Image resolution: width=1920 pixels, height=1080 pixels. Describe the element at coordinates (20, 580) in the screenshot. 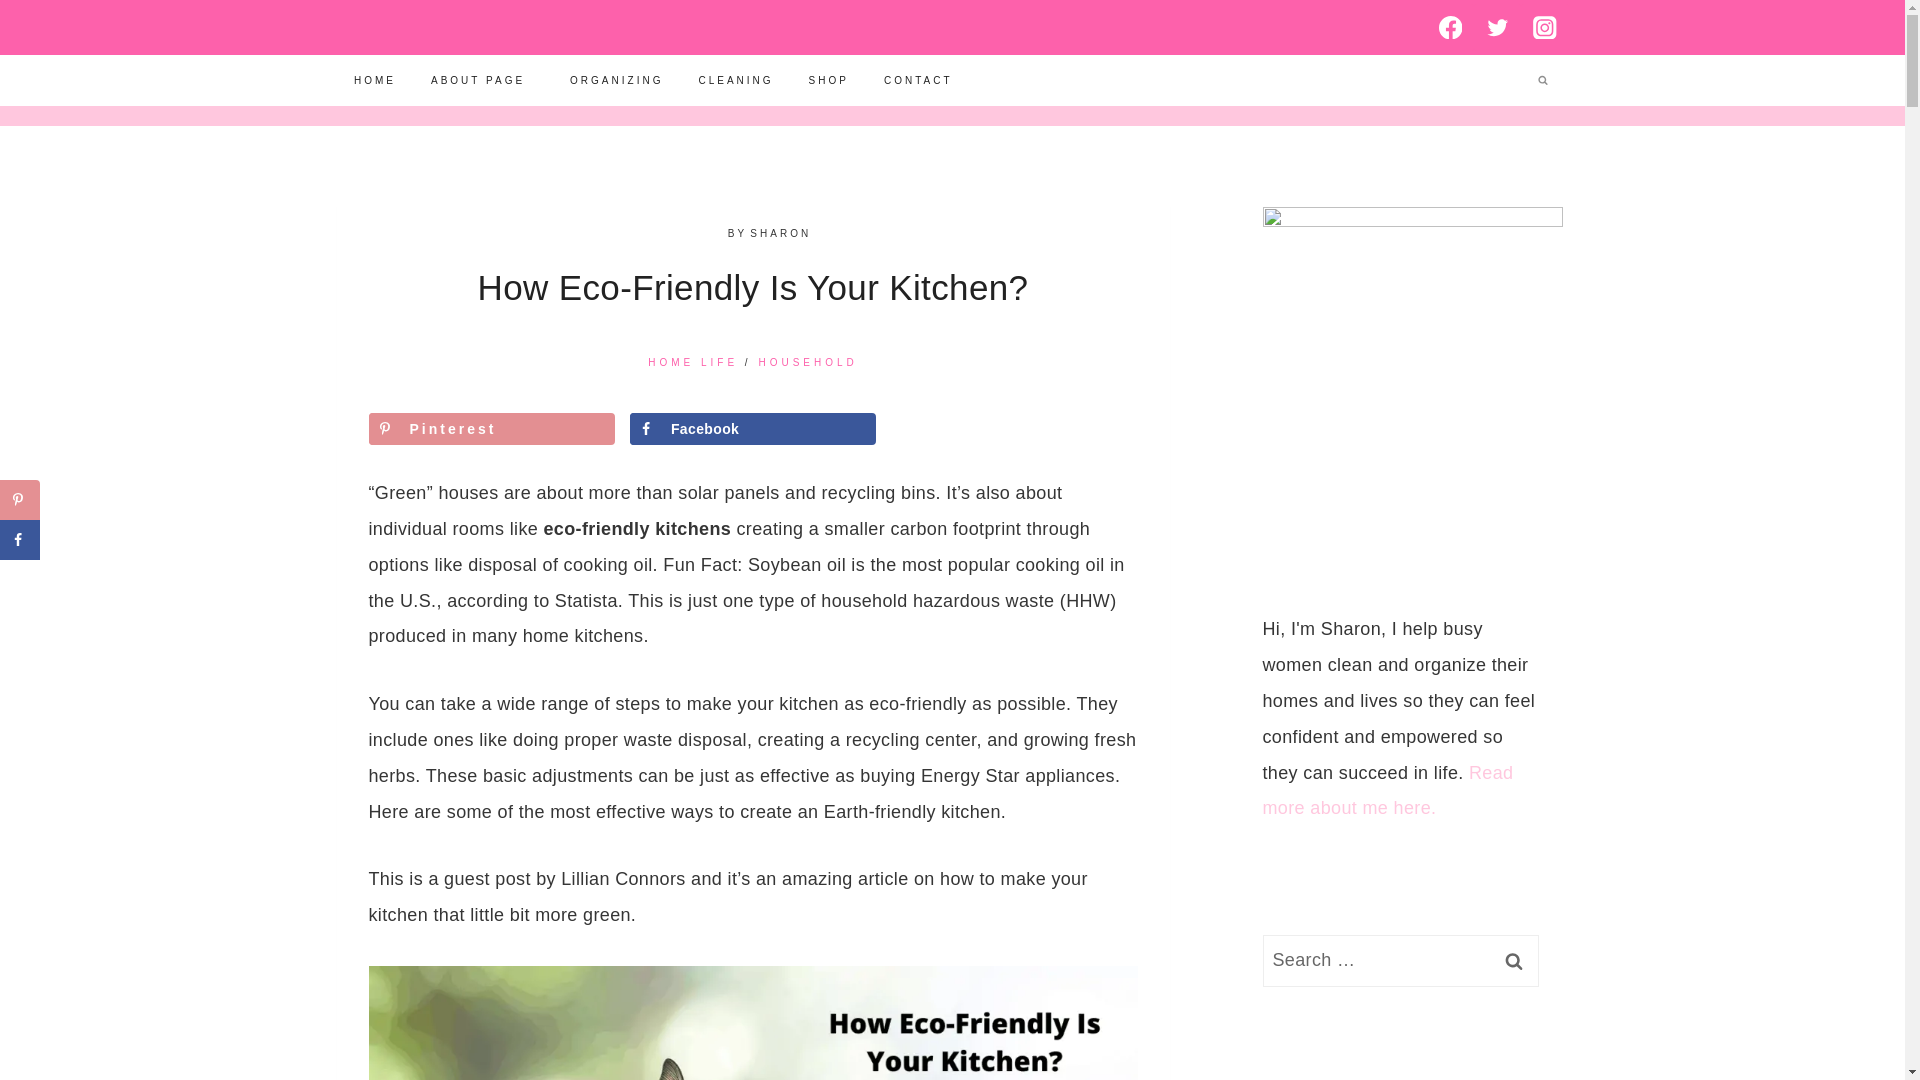

I see `Share on X` at that location.